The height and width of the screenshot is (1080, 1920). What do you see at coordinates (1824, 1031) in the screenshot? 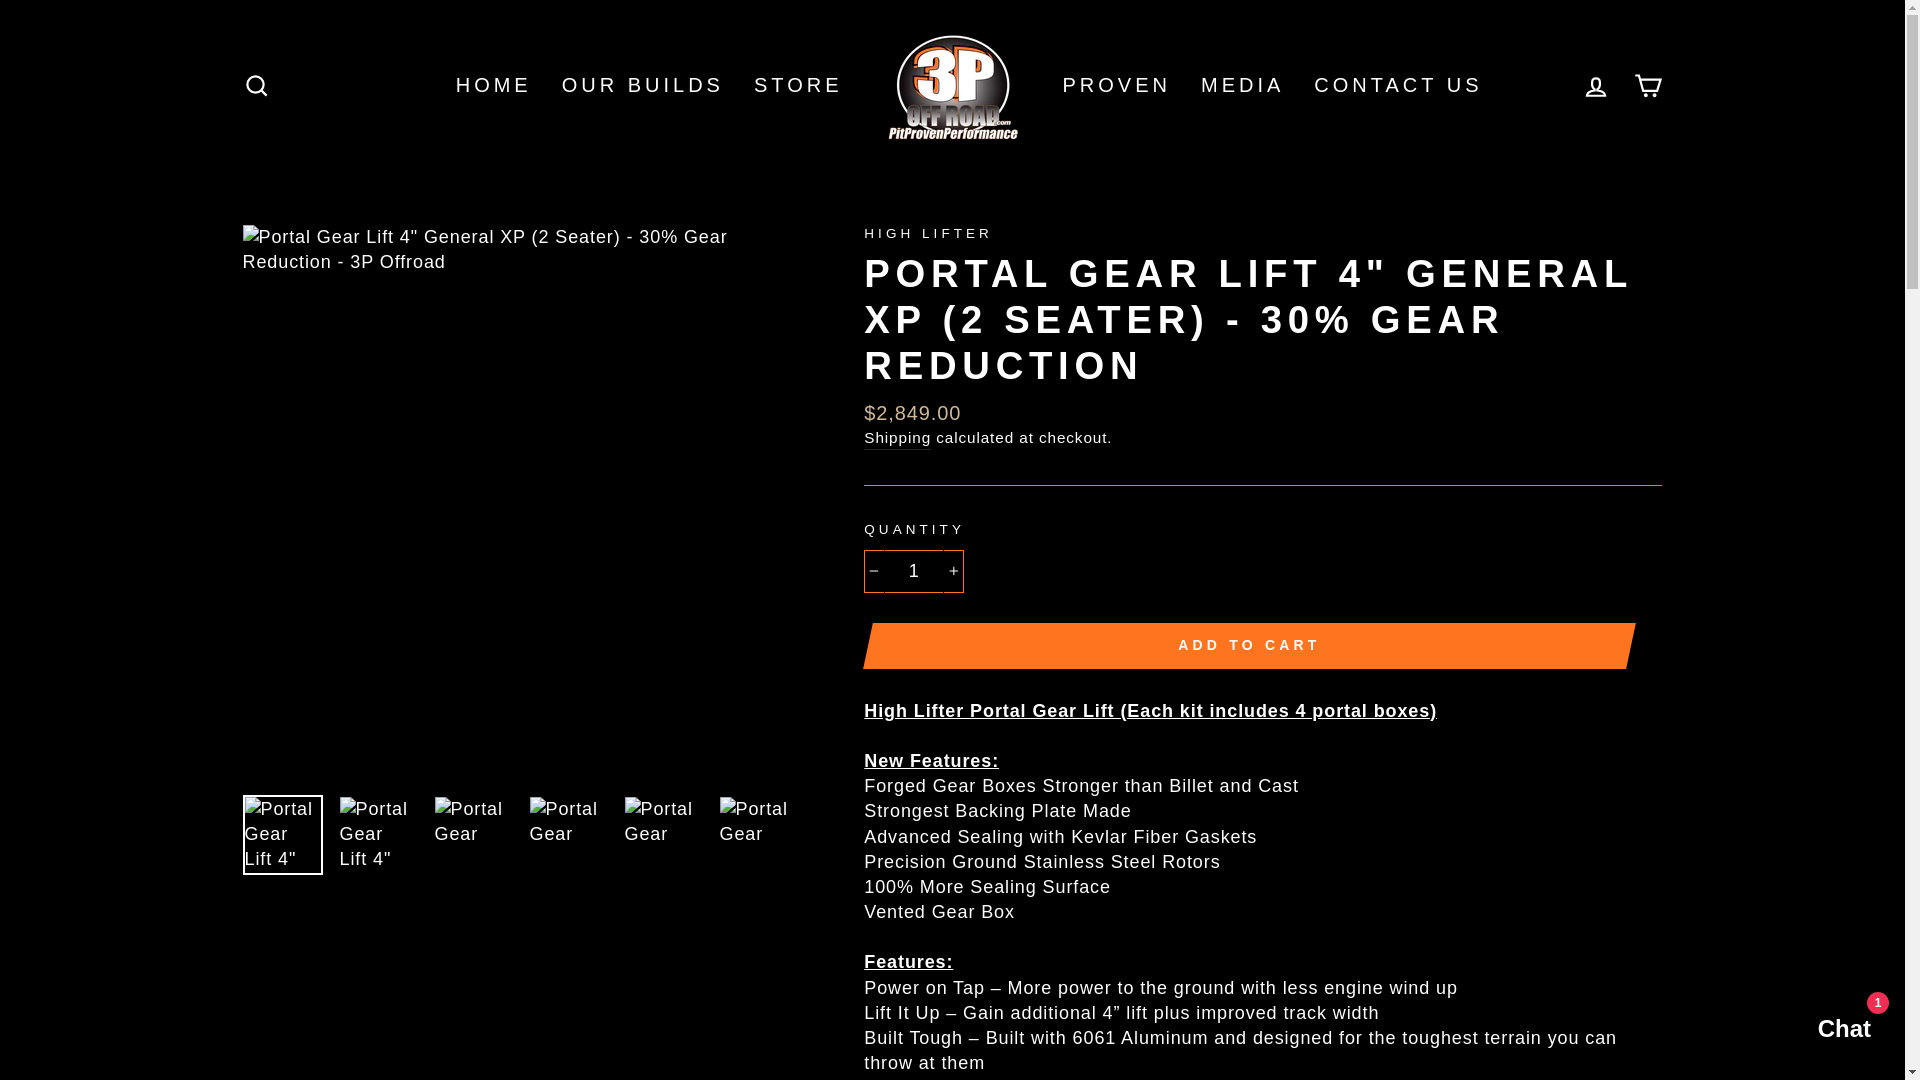
I see `Shopify online store chat` at bounding box center [1824, 1031].